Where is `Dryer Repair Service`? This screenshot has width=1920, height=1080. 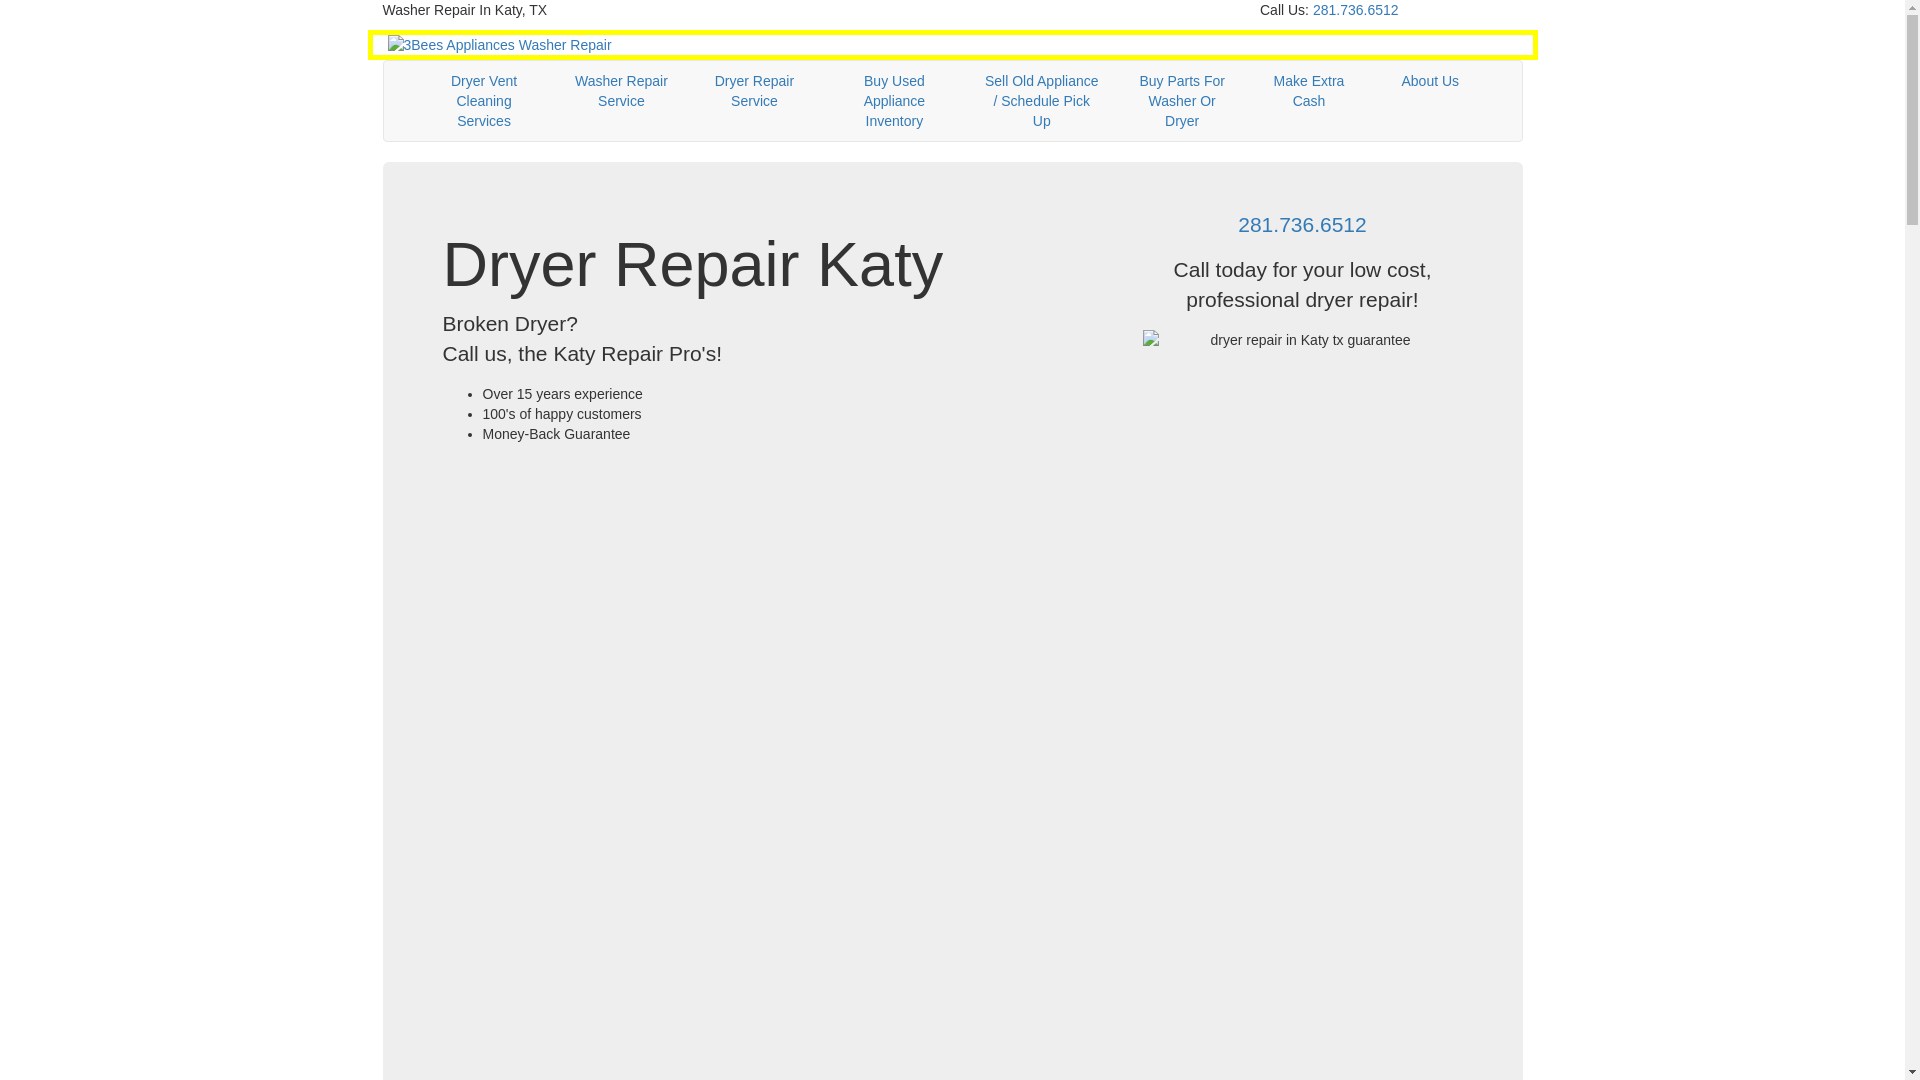
Dryer Repair Service is located at coordinates (754, 91).